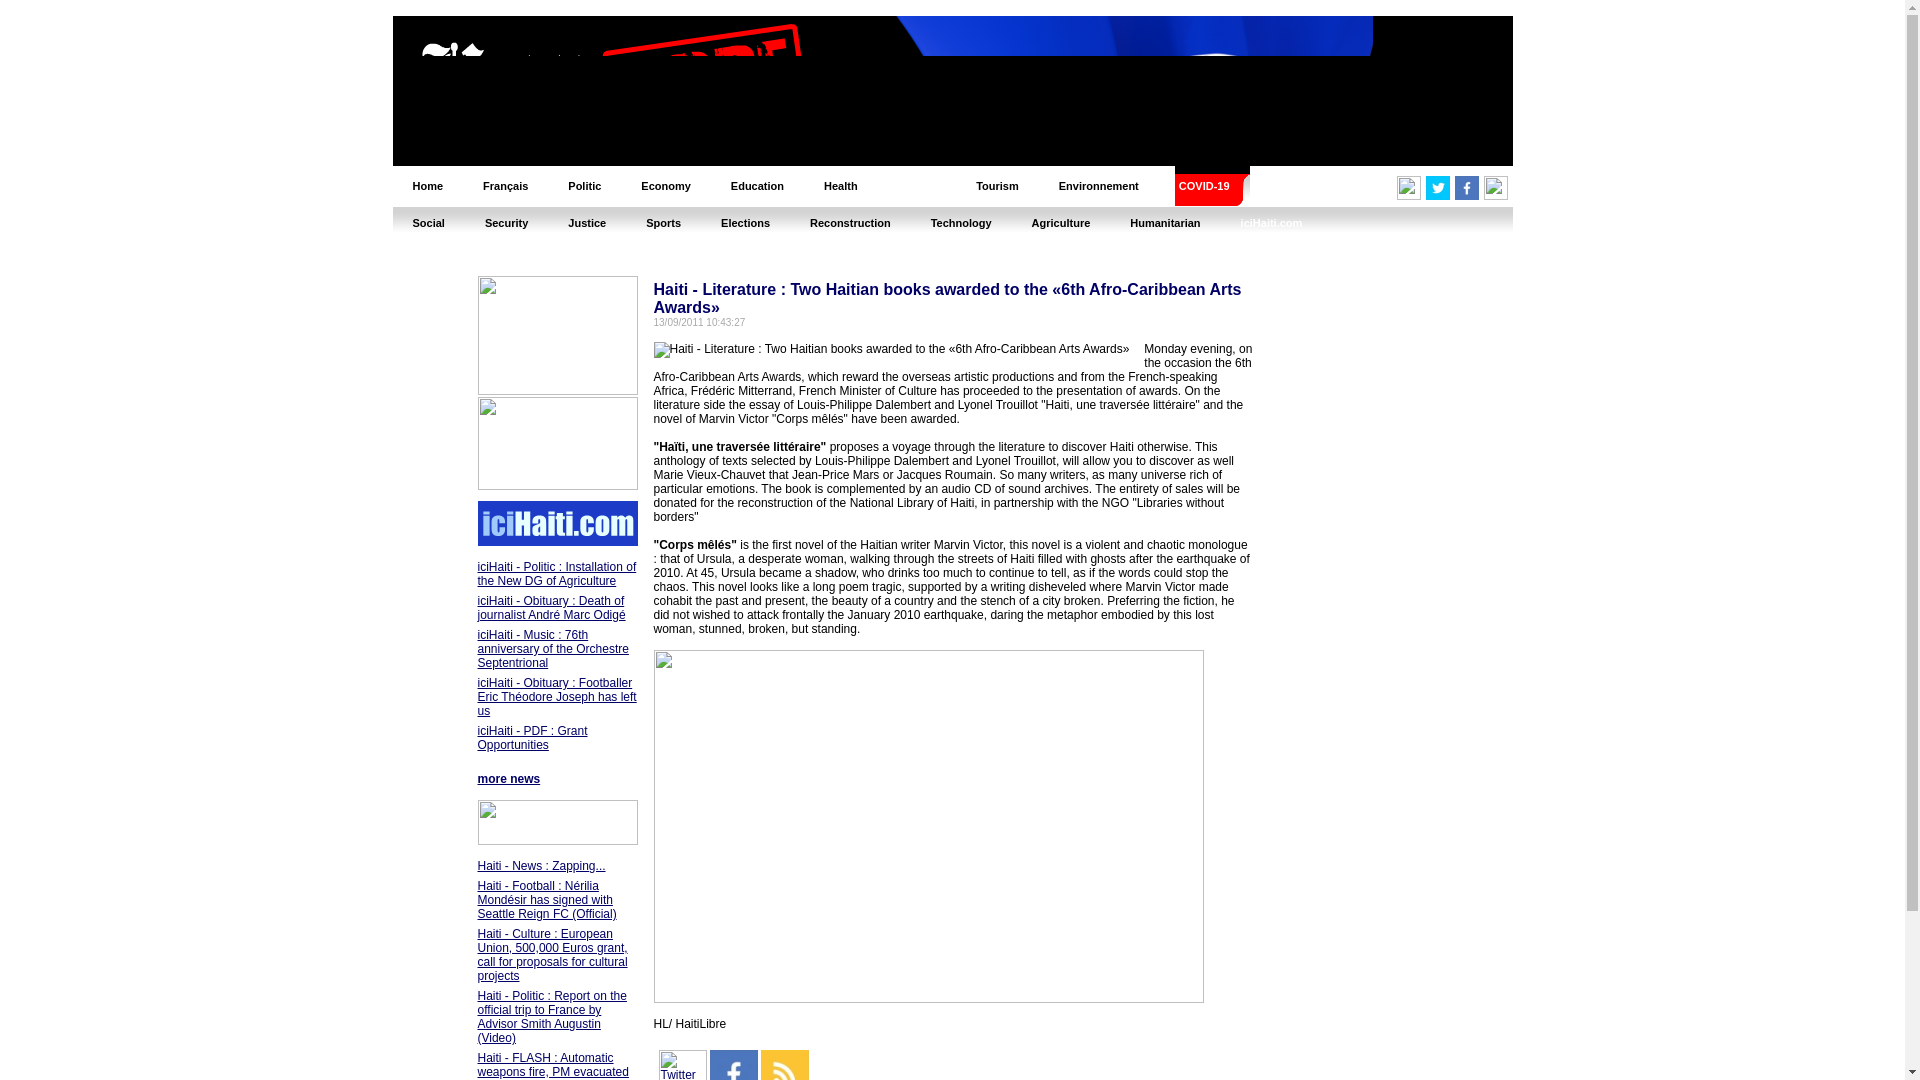 This screenshot has height=1080, width=1920. Describe the element at coordinates (426, 186) in the screenshot. I see `Home` at that location.